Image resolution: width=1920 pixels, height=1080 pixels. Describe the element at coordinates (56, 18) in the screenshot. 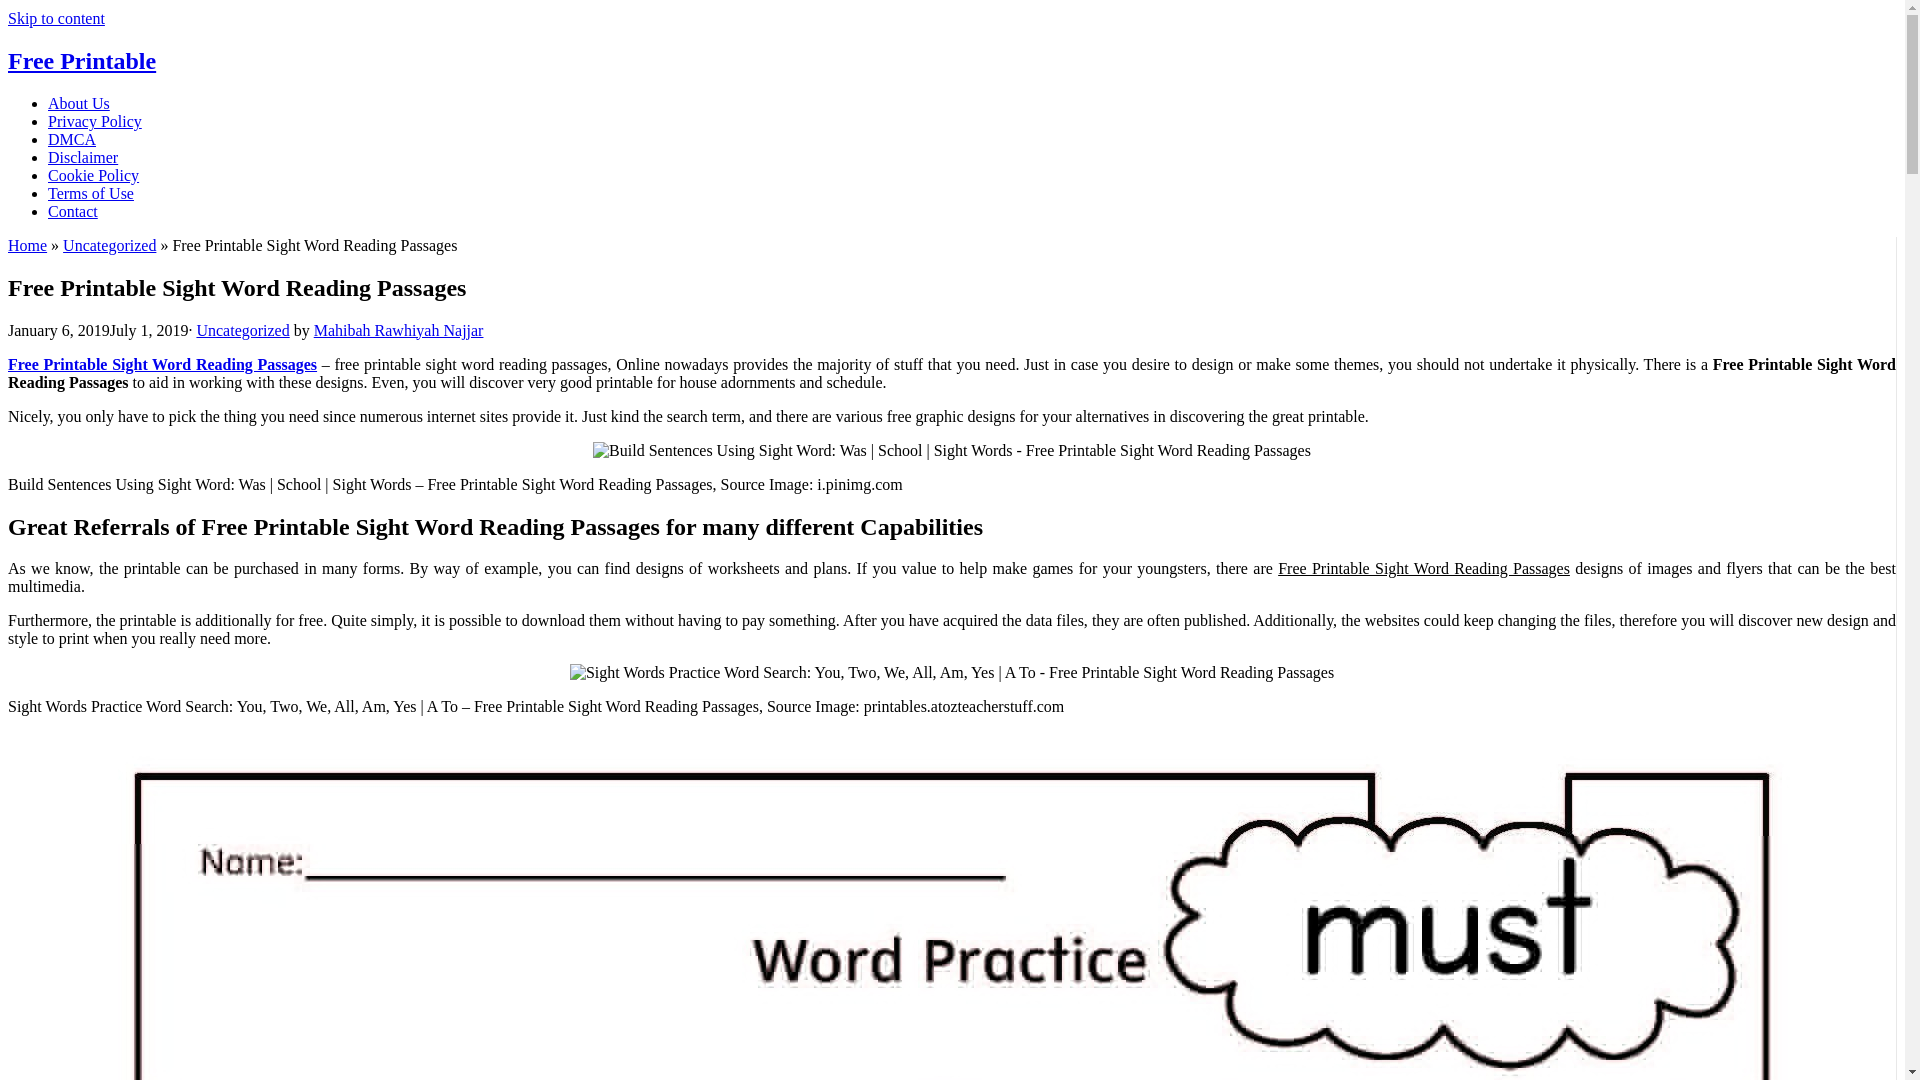

I see `Skip to content` at that location.